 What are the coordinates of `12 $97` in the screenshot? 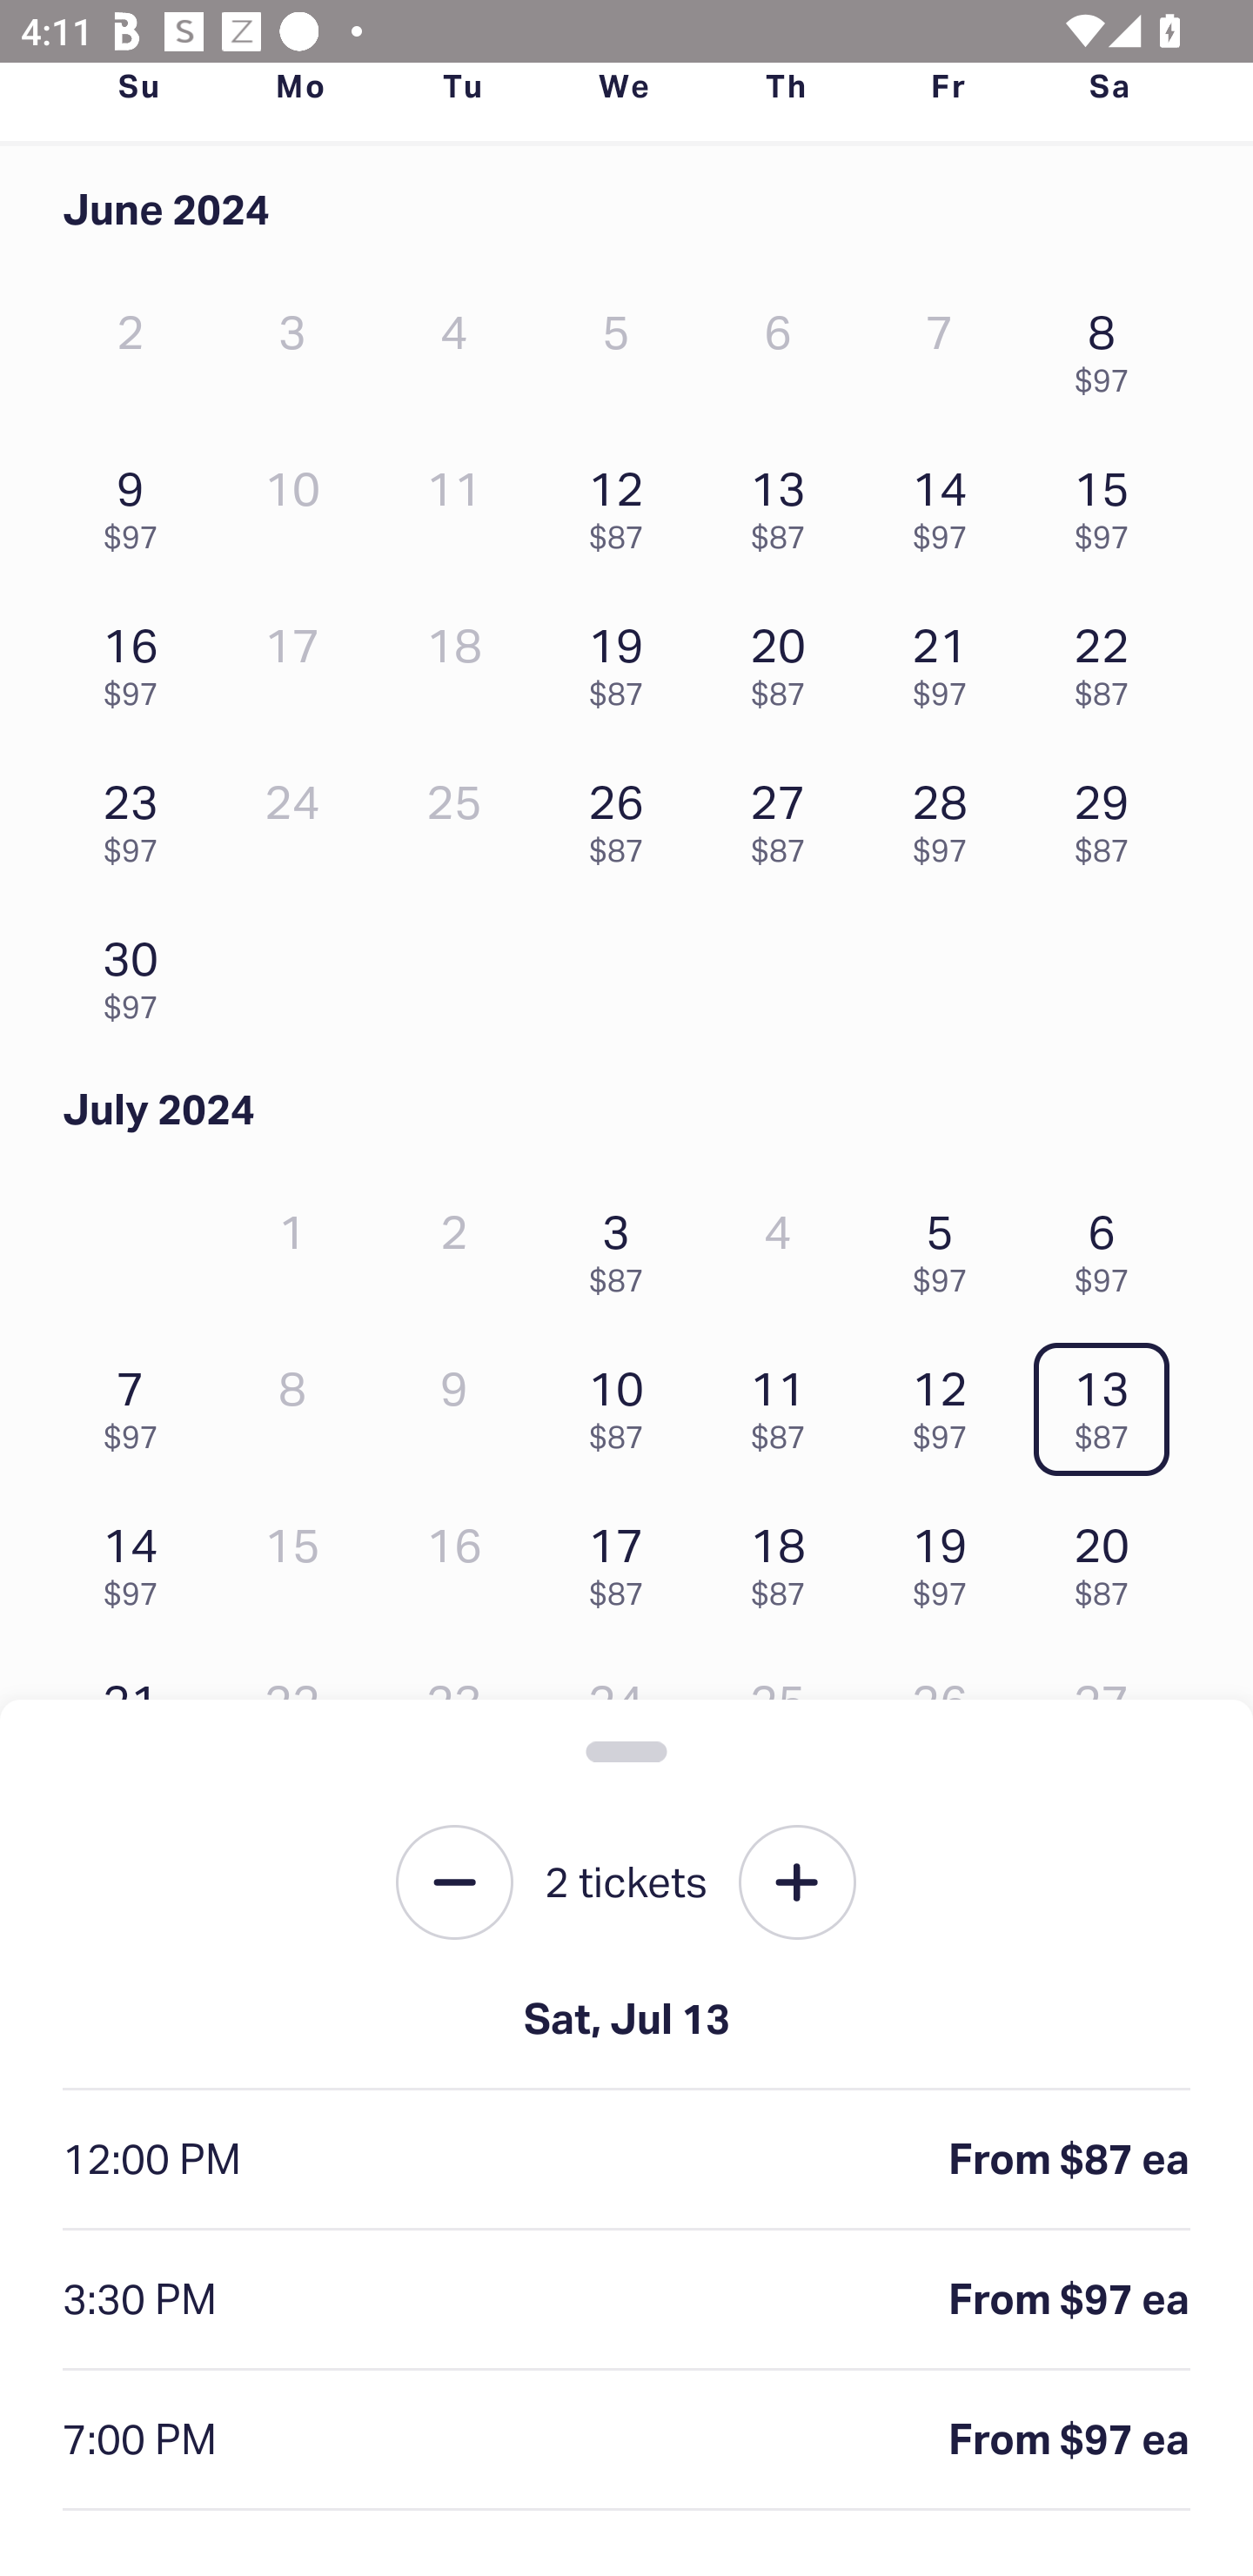 It's located at (948, 1403).